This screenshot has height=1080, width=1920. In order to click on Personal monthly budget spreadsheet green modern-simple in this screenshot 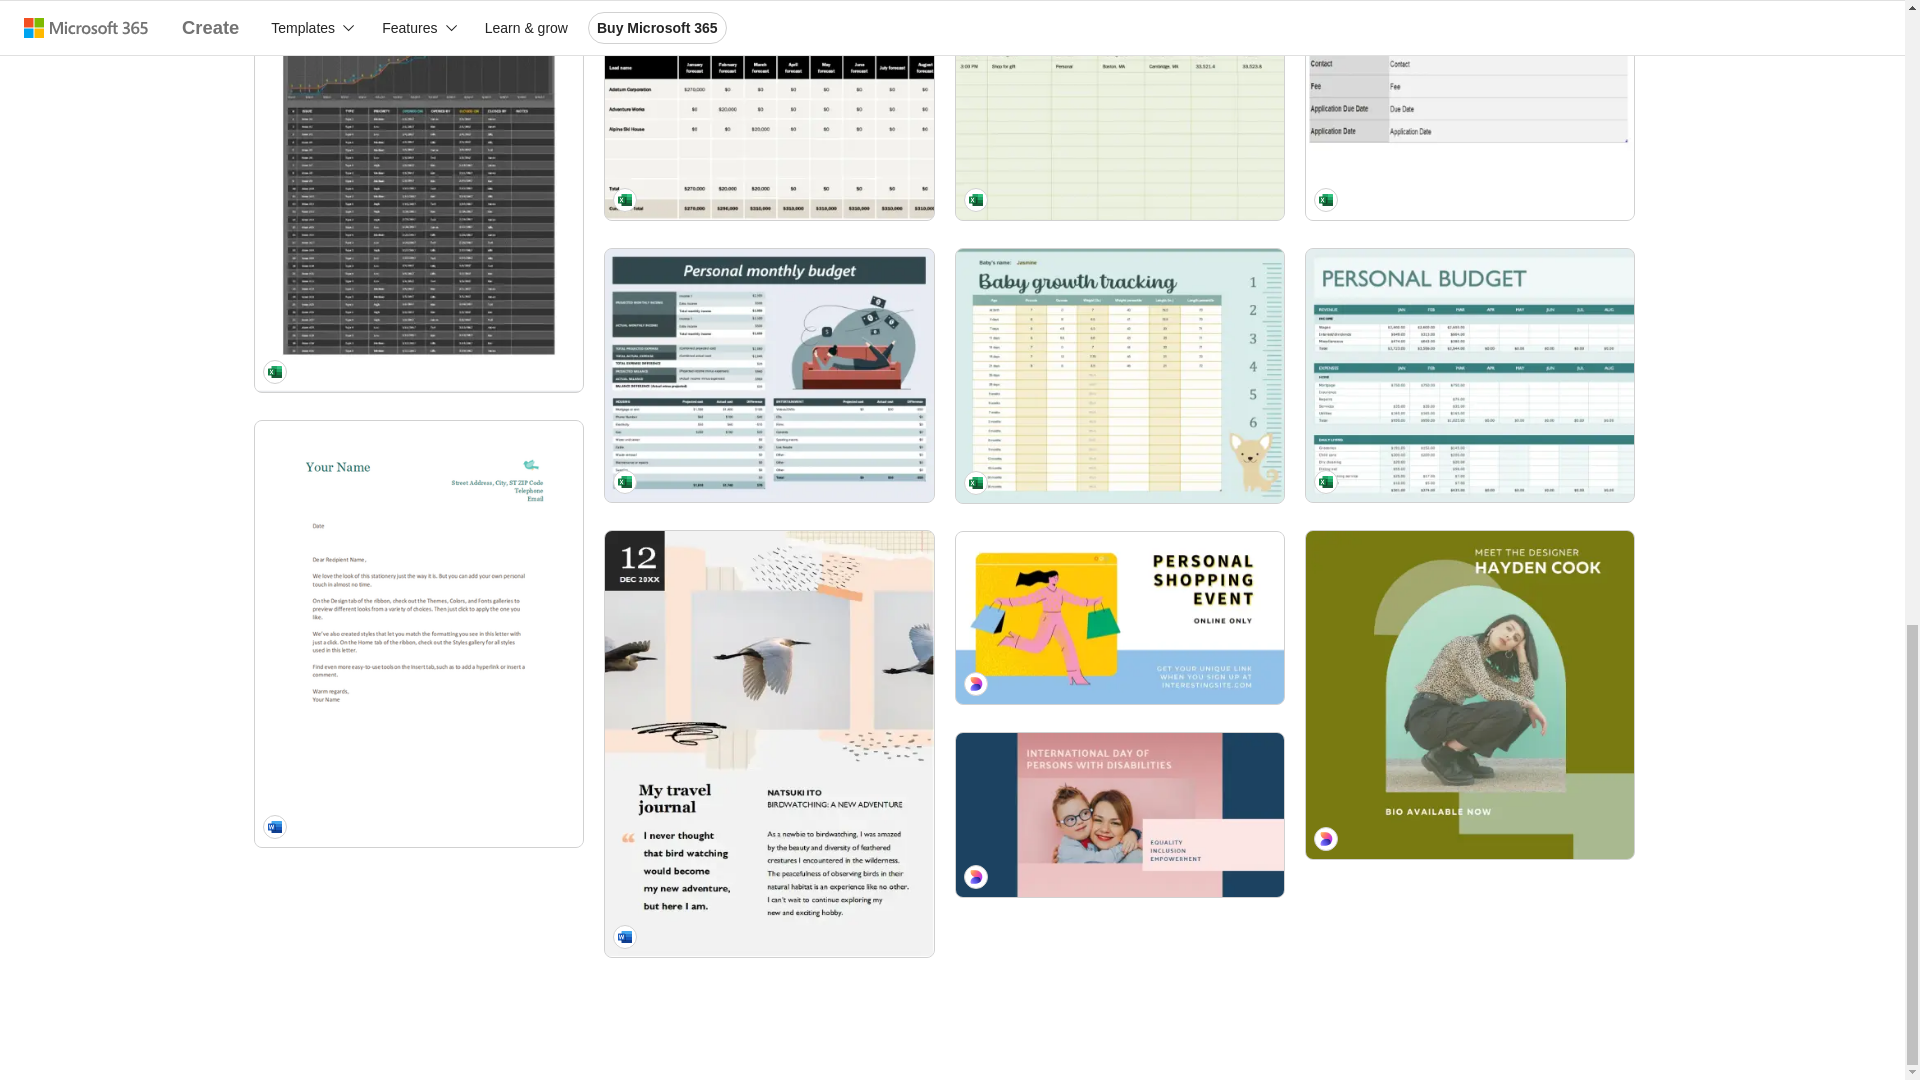, I will do `click(768, 376)`.